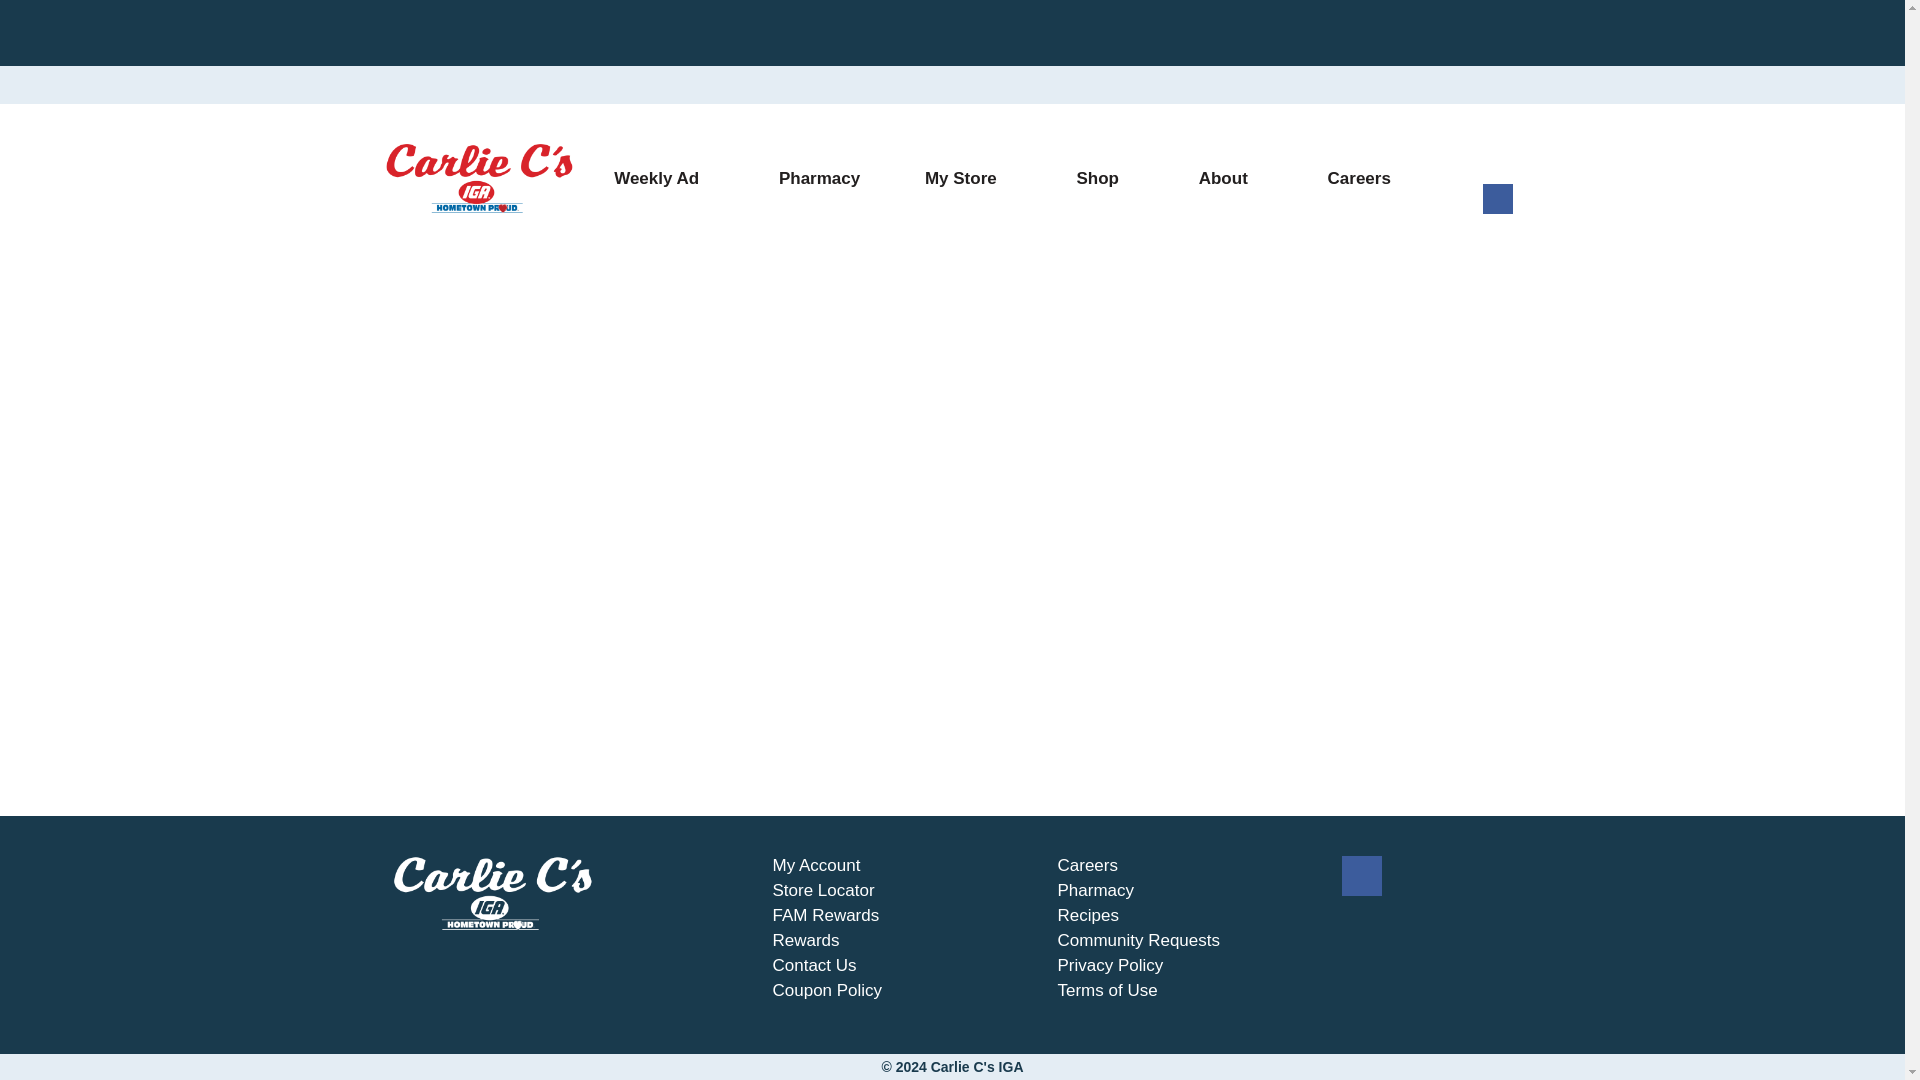  I want to click on Rewards, so click(805, 940).